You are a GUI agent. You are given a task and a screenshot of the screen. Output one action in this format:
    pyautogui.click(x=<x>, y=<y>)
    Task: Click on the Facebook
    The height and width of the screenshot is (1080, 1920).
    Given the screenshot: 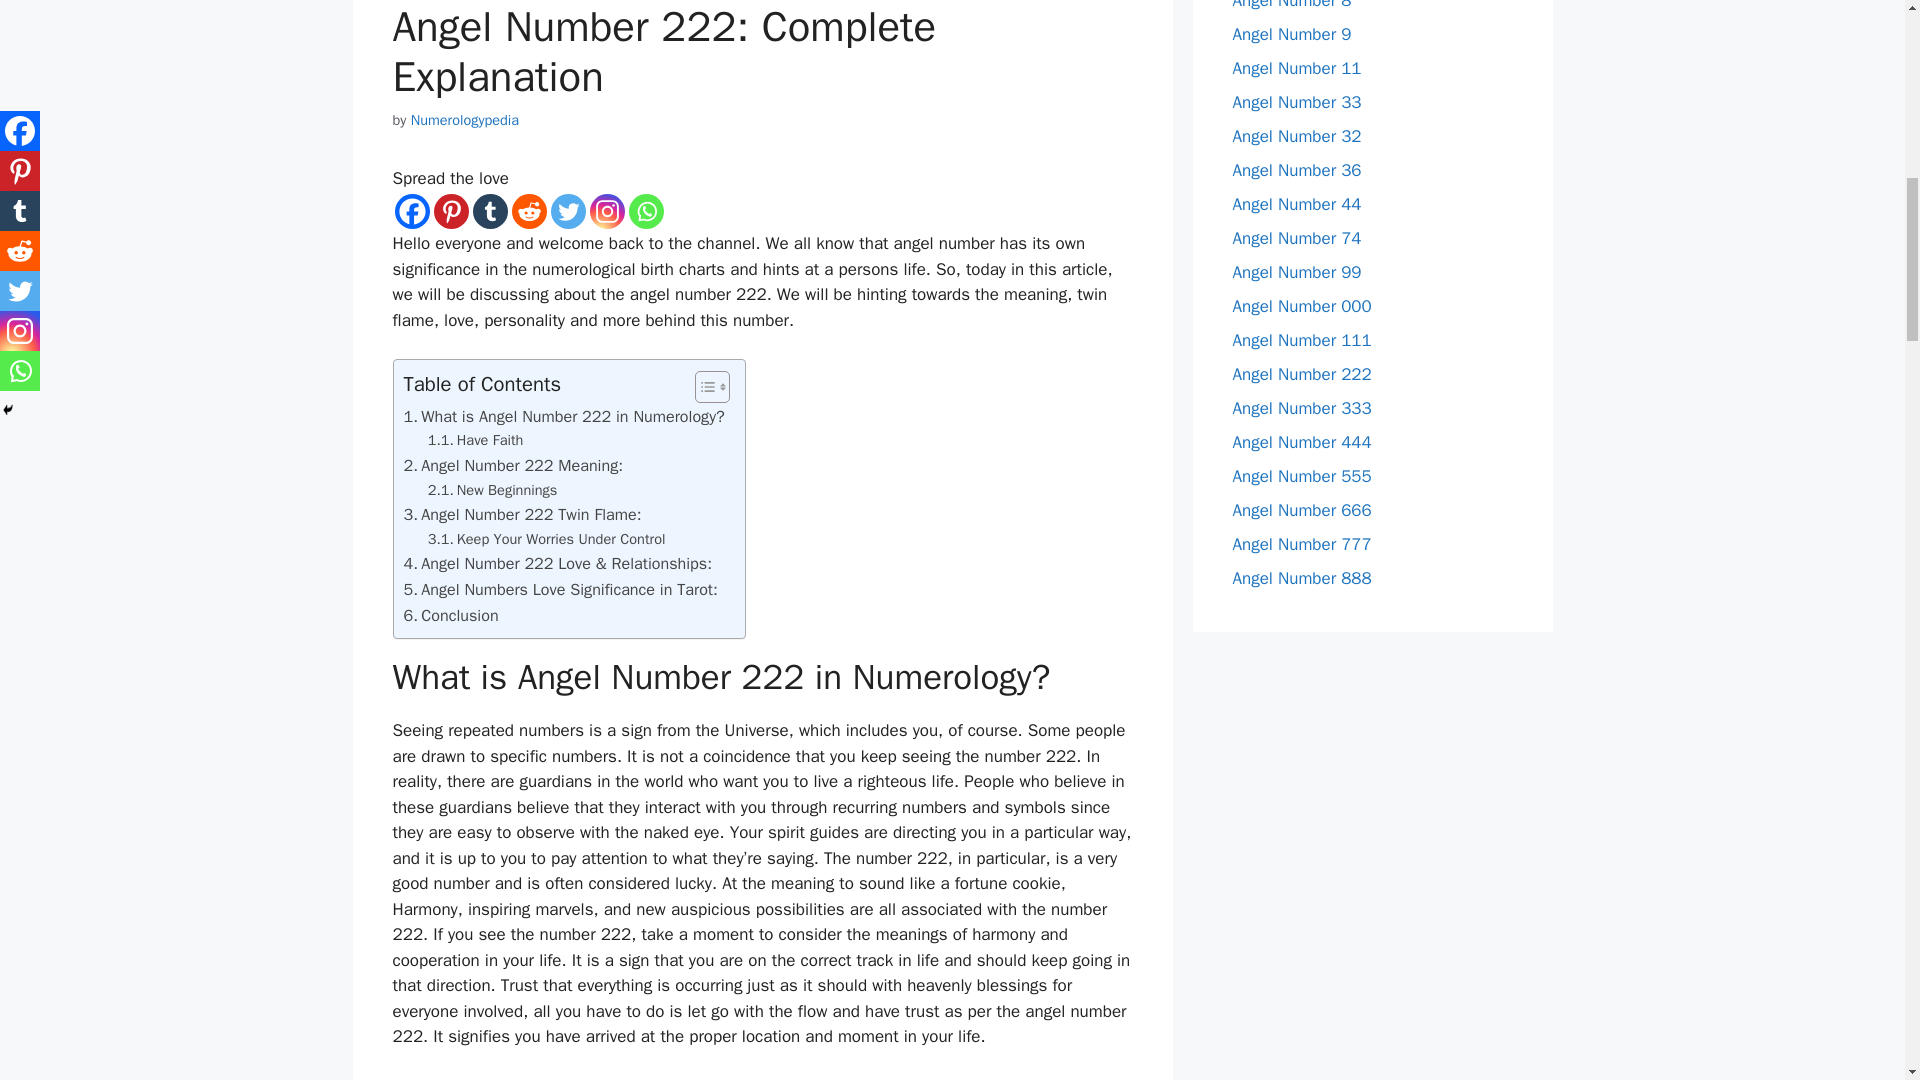 What is the action you would take?
    pyautogui.click(x=410, y=211)
    